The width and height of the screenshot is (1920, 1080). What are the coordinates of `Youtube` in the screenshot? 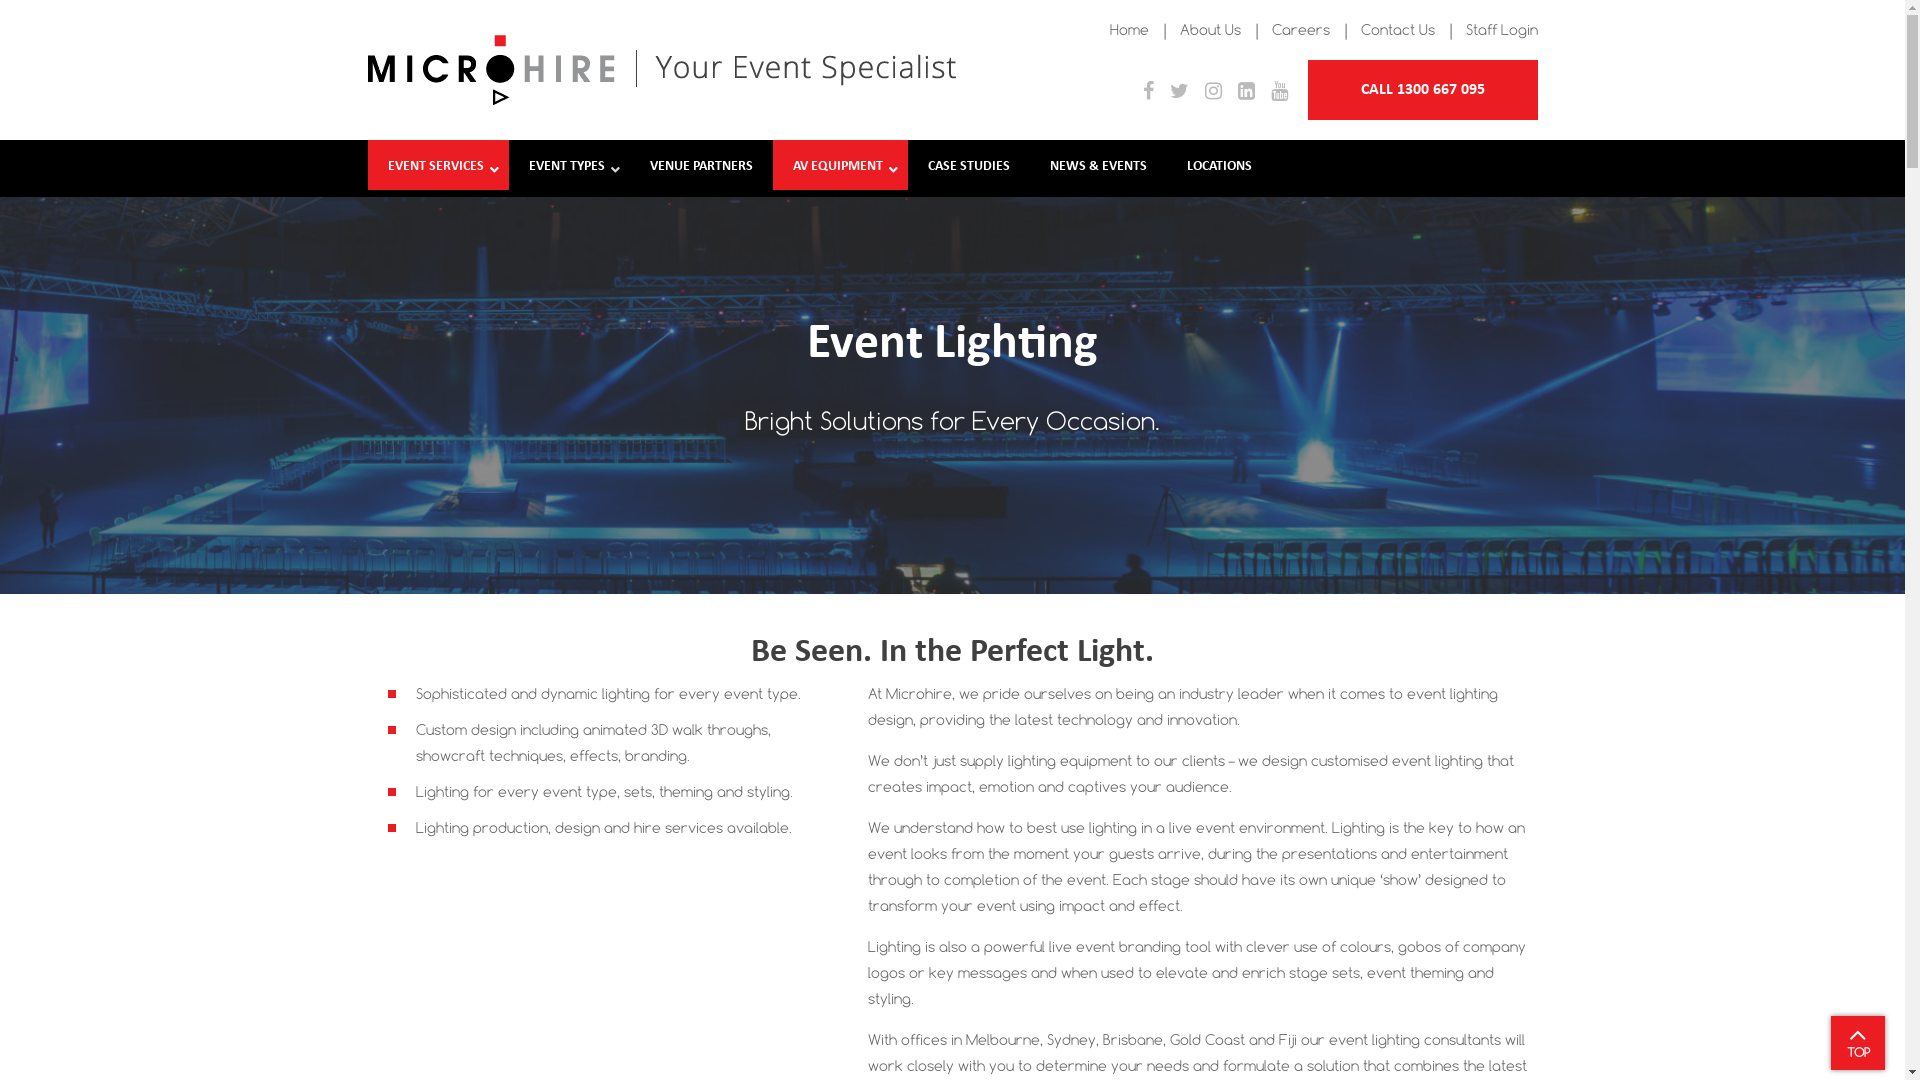 It's located at (1278, 92).